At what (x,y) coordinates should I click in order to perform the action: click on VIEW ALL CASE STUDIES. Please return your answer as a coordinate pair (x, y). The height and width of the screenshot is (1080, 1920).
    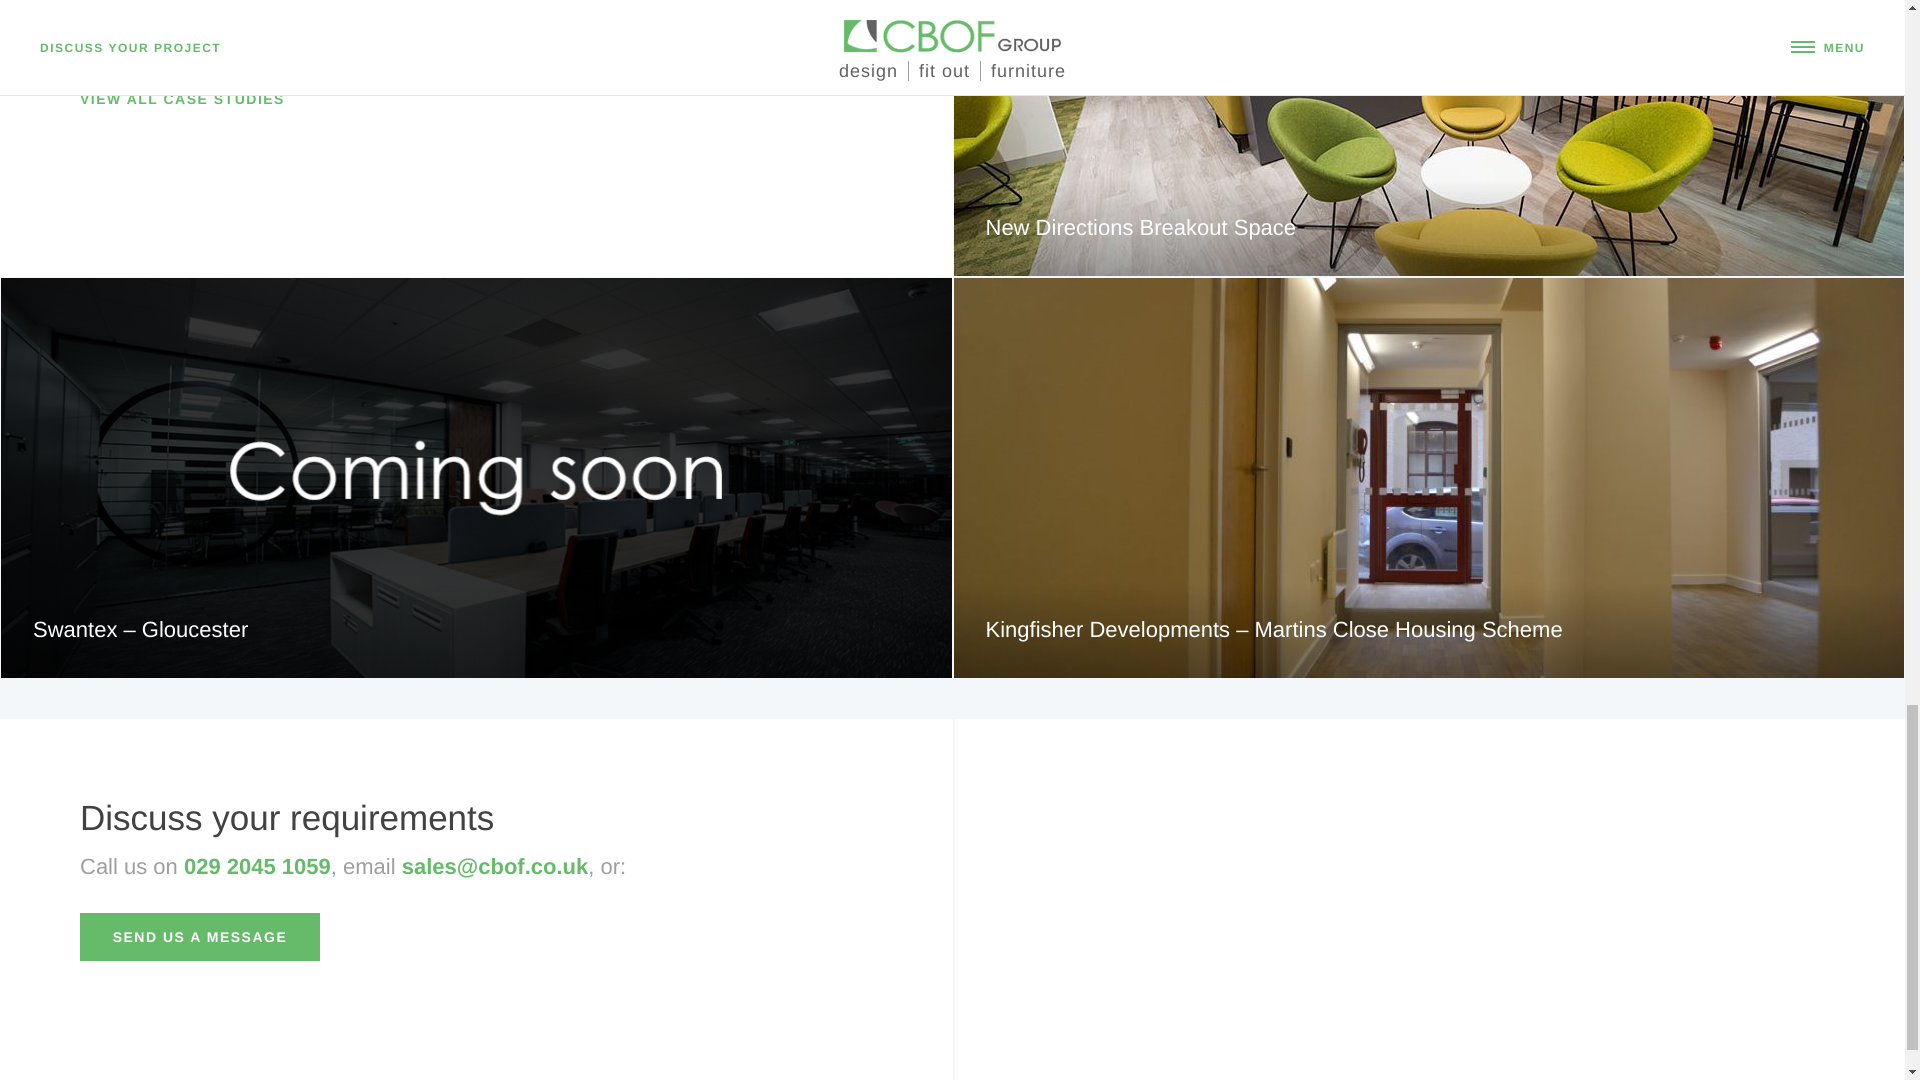
    Looking at the image, I should click on (182, 98).